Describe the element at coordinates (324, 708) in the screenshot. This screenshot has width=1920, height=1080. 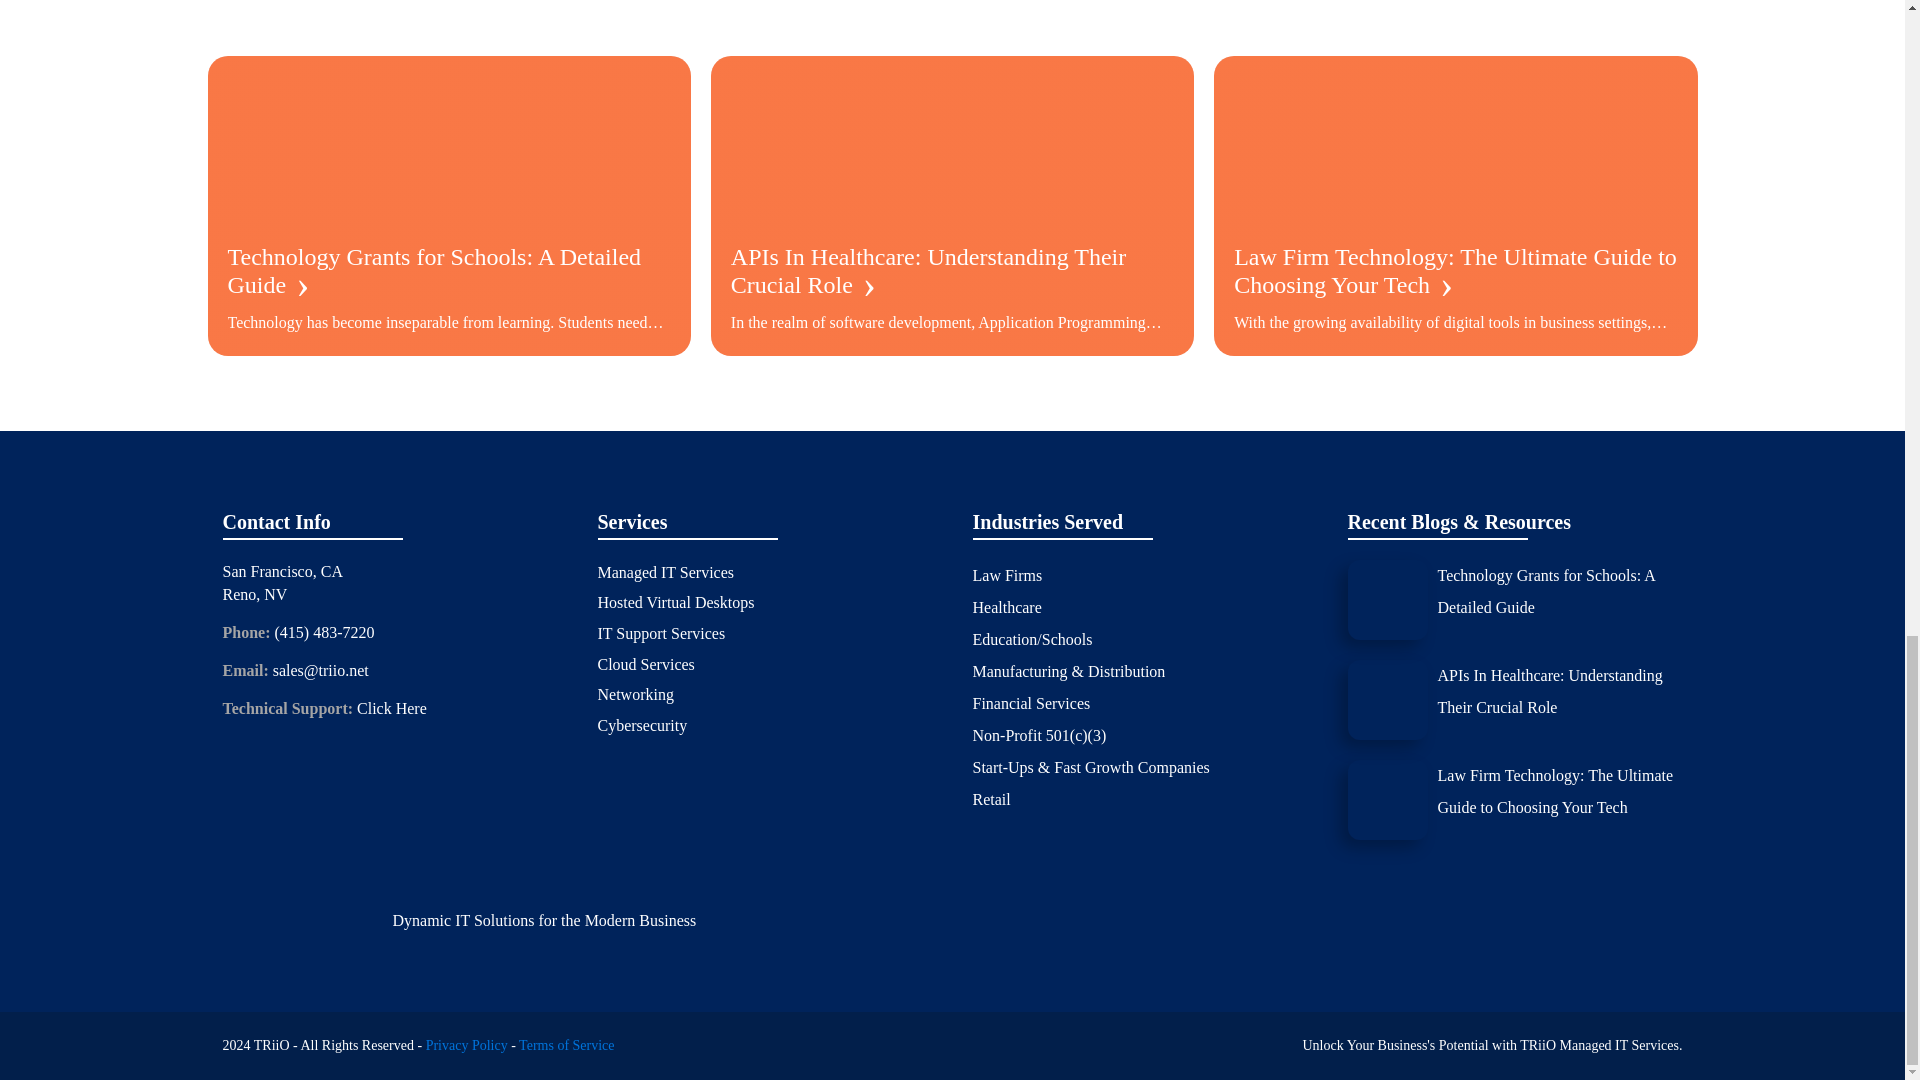
I see `Technical Support: Click Here` at that location.